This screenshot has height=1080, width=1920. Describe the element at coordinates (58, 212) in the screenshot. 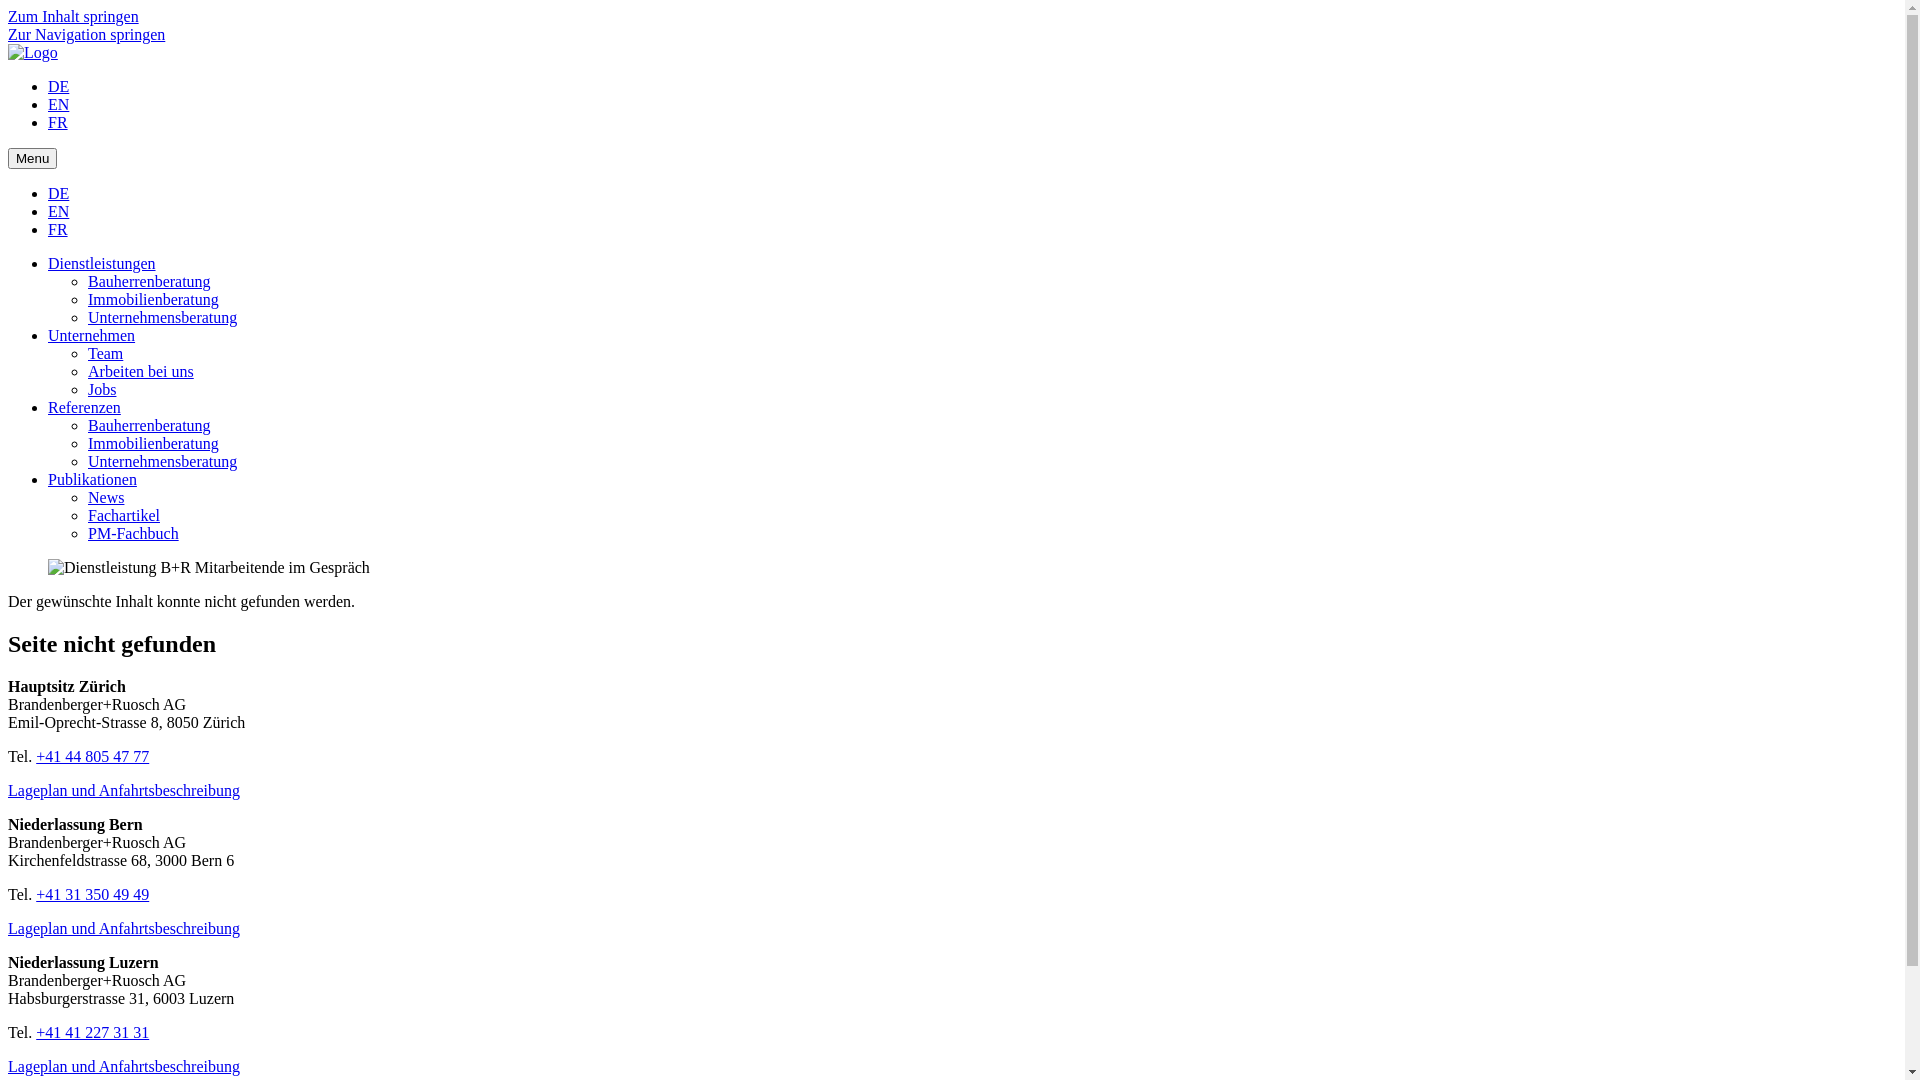

I see `EN` at that location.